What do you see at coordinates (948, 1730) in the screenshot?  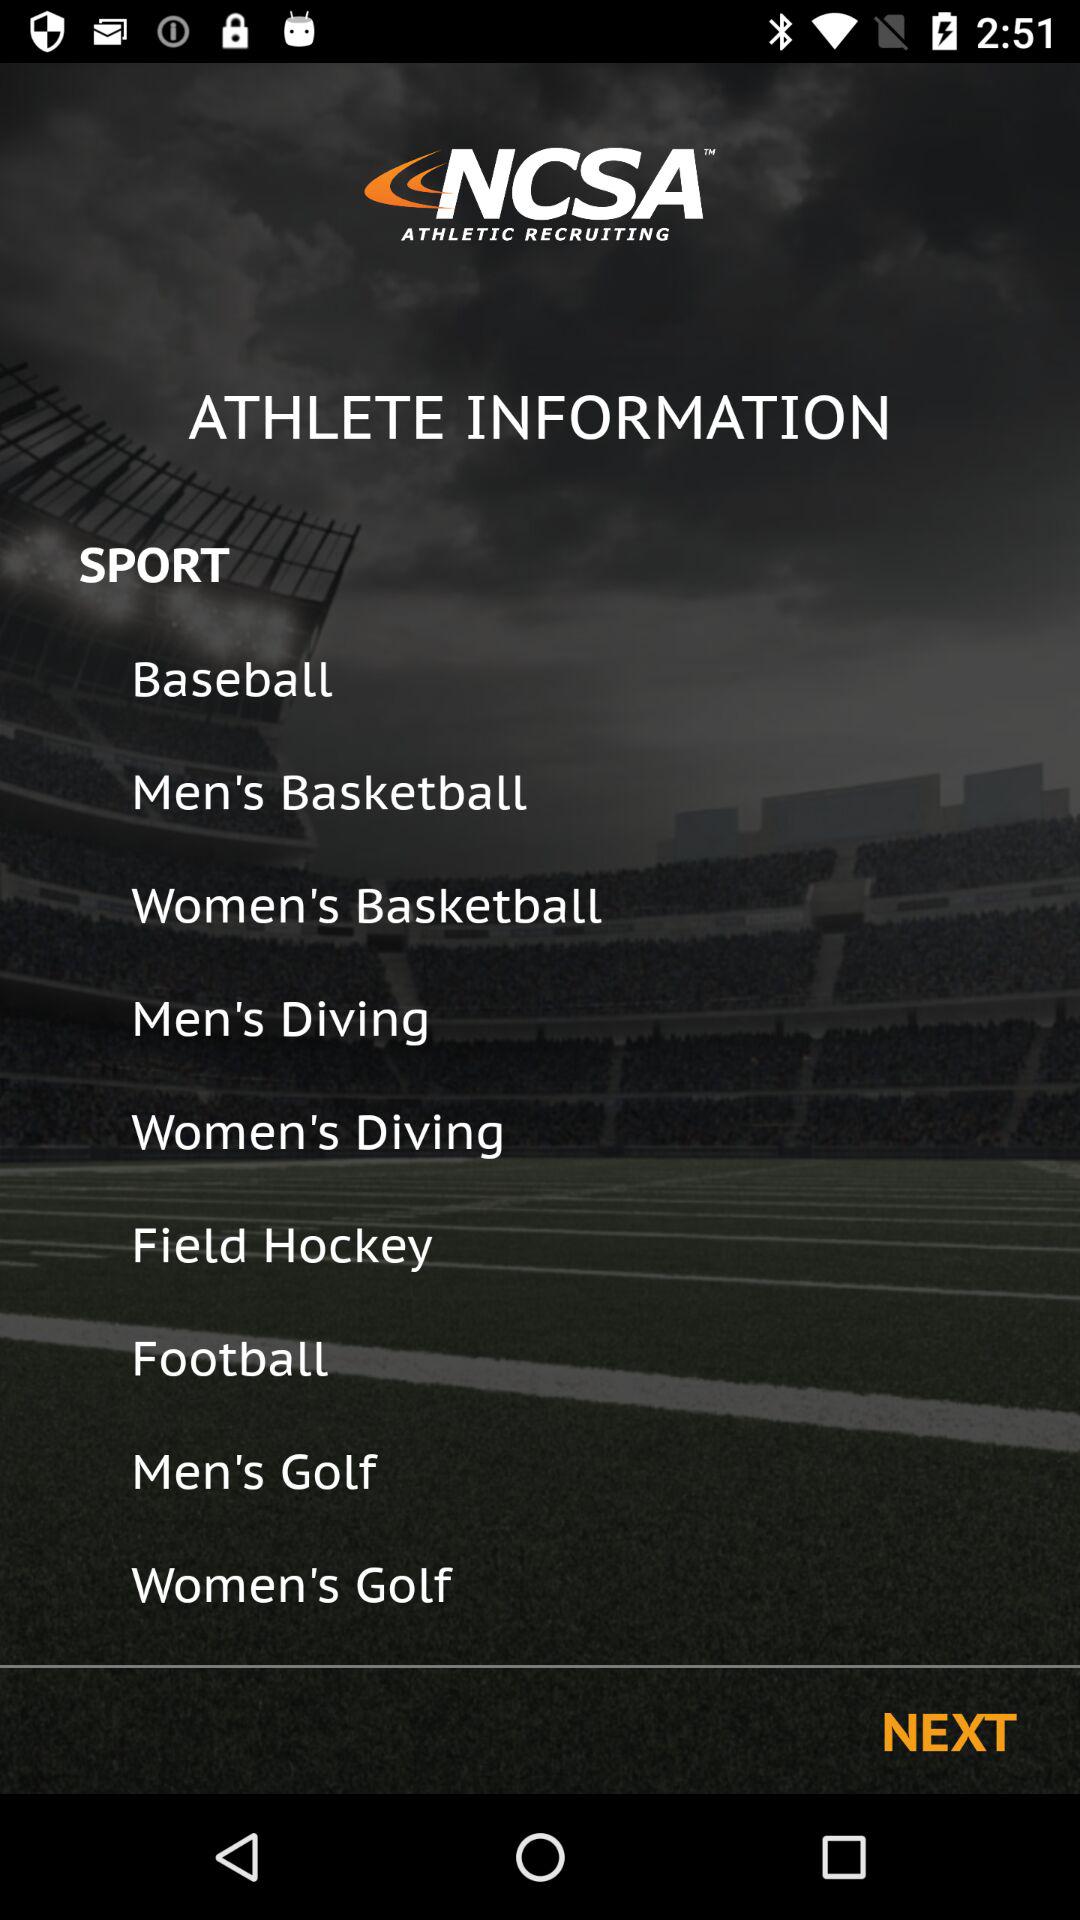 I see `open item at the bottom right corner` at bounding box center [948, 1730].